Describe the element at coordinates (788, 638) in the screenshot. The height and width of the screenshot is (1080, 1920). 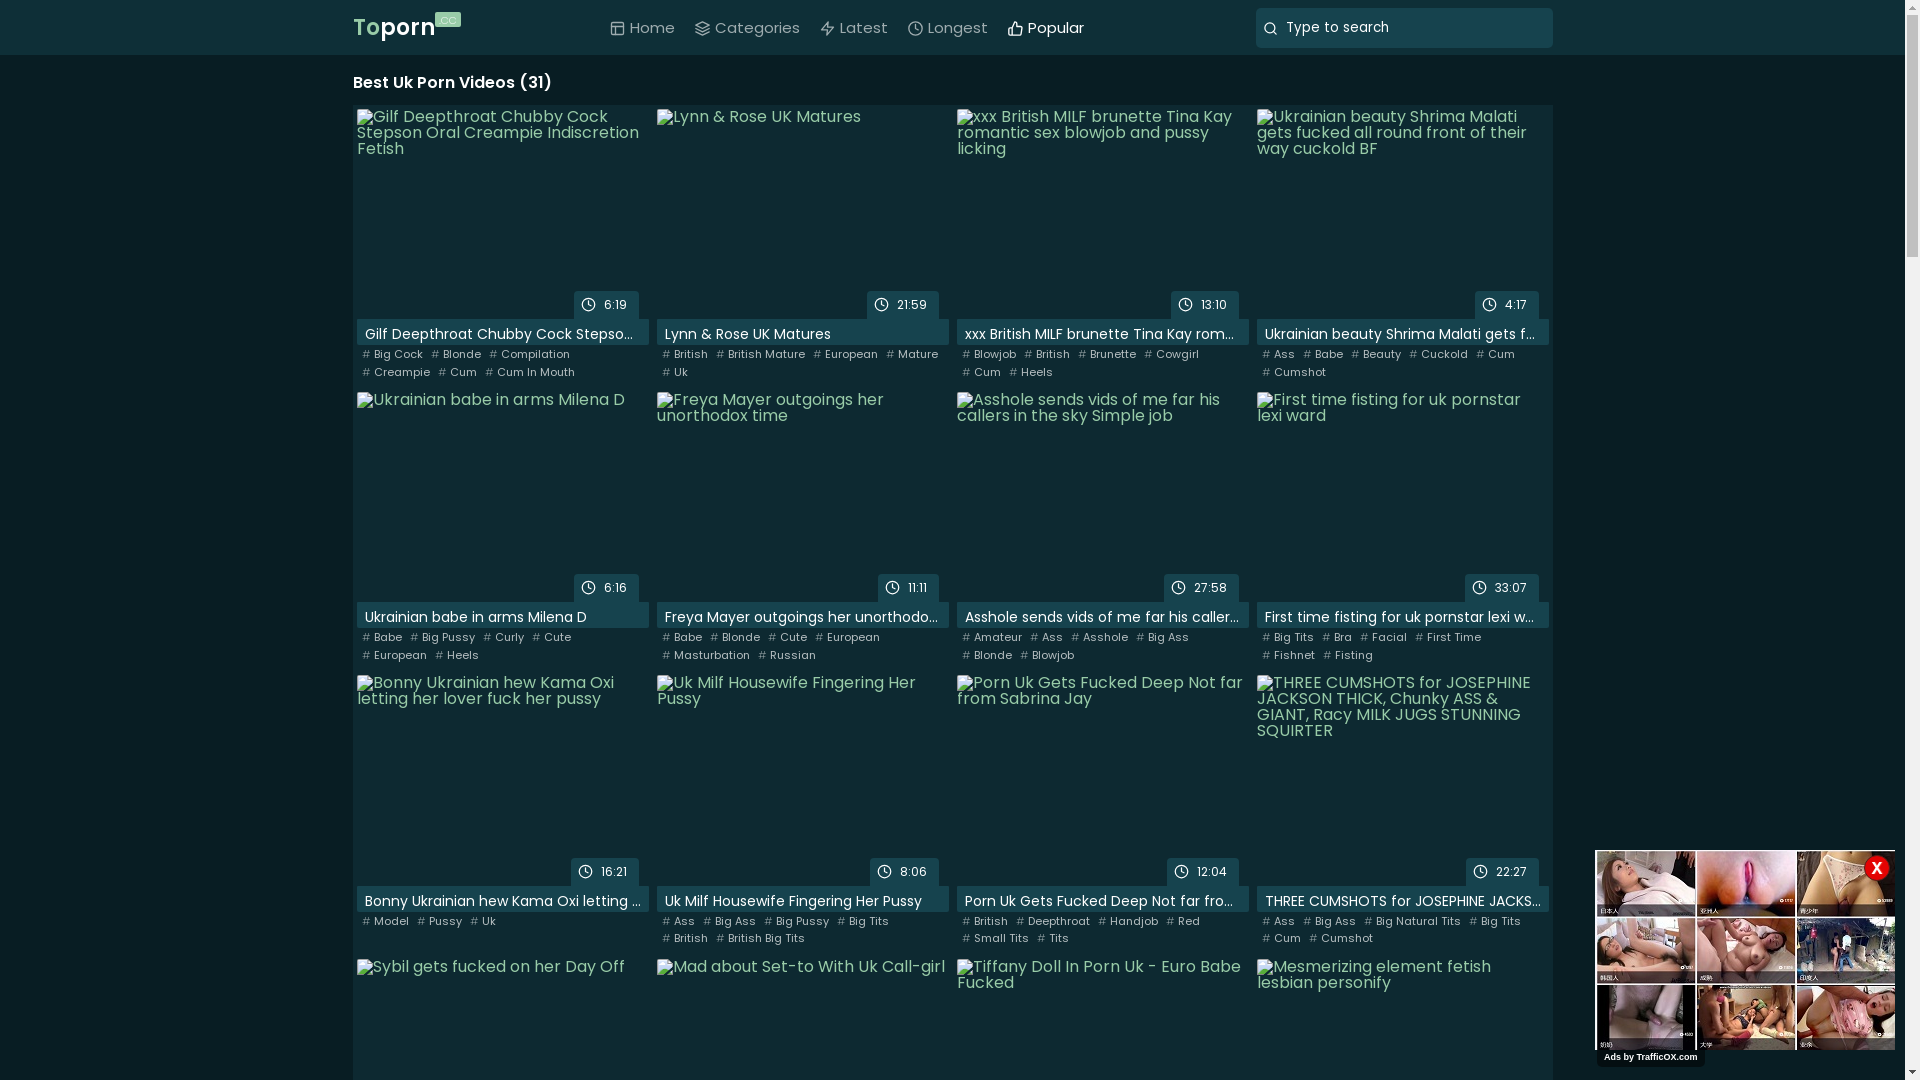
I see `Cute` at that location.